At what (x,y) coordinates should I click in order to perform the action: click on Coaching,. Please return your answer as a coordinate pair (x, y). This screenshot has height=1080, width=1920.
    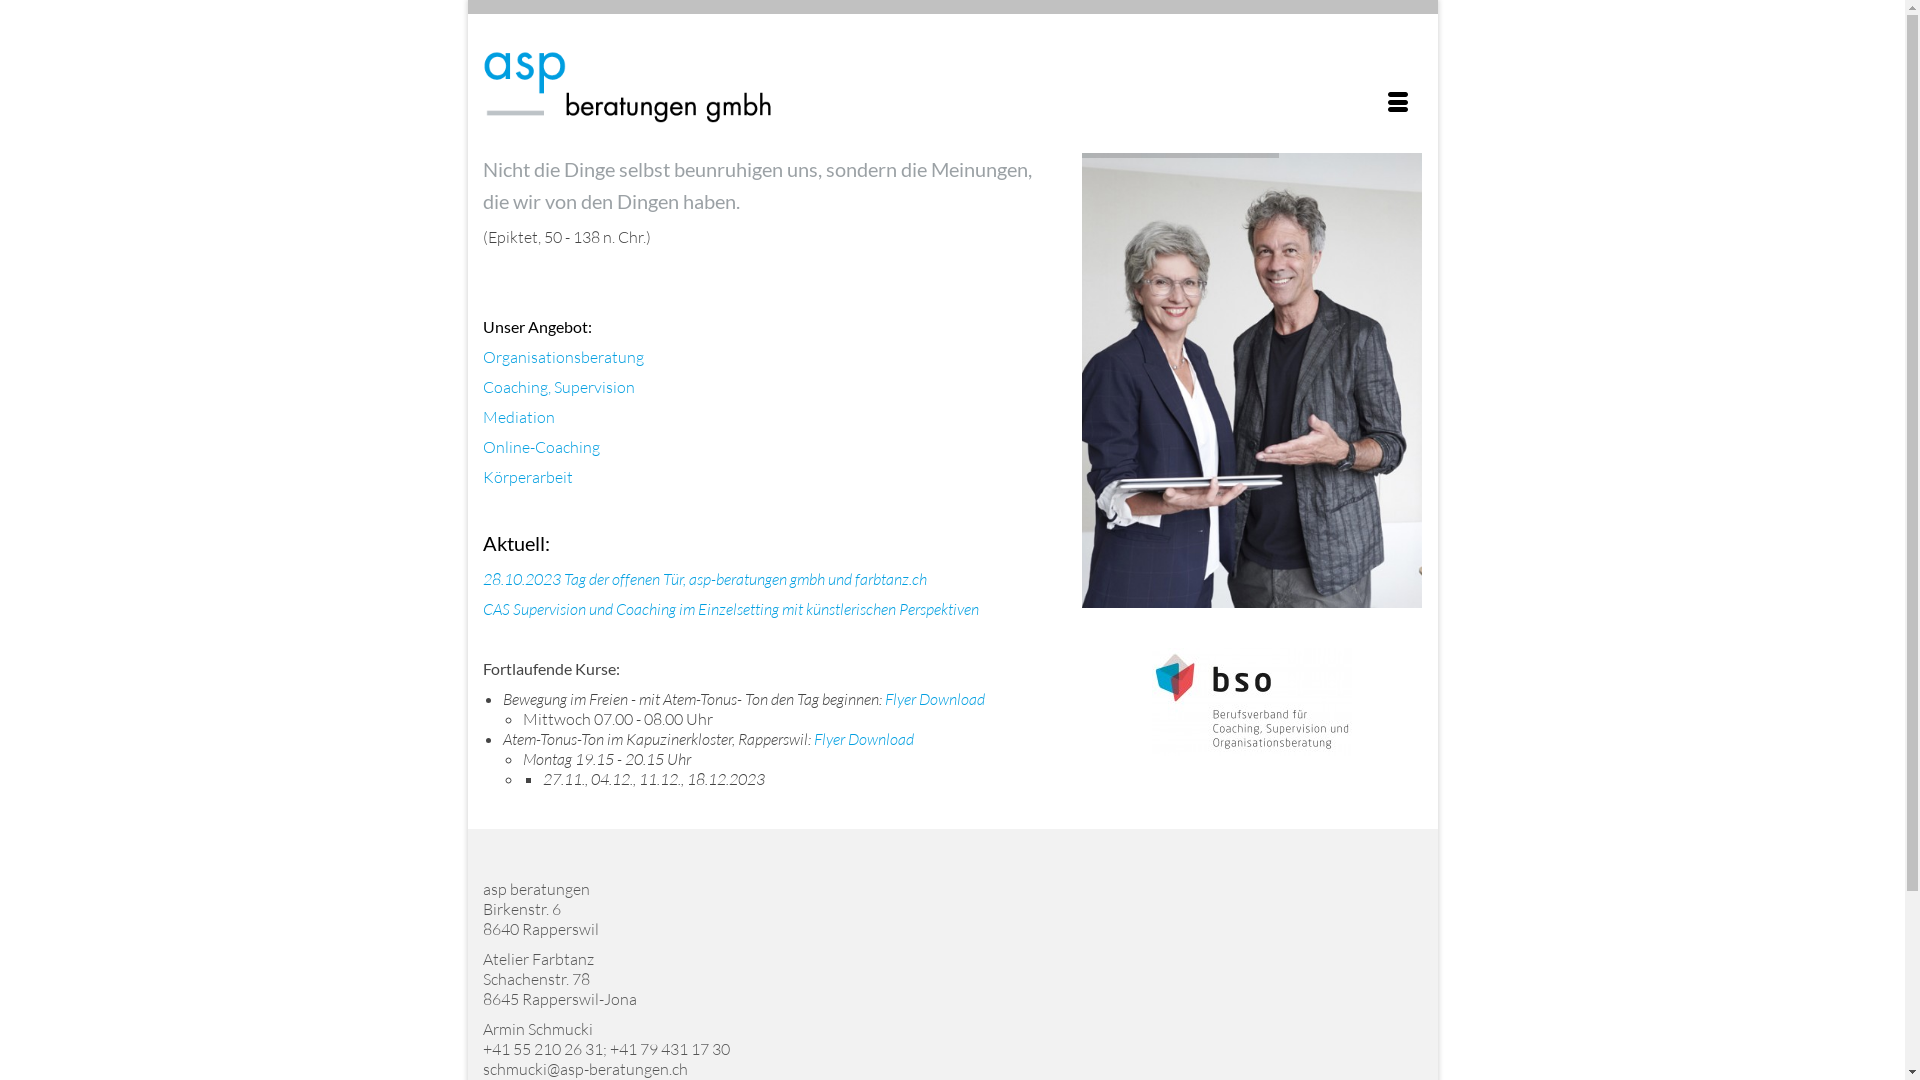
    Looking at the image, I should click on (516, 387).